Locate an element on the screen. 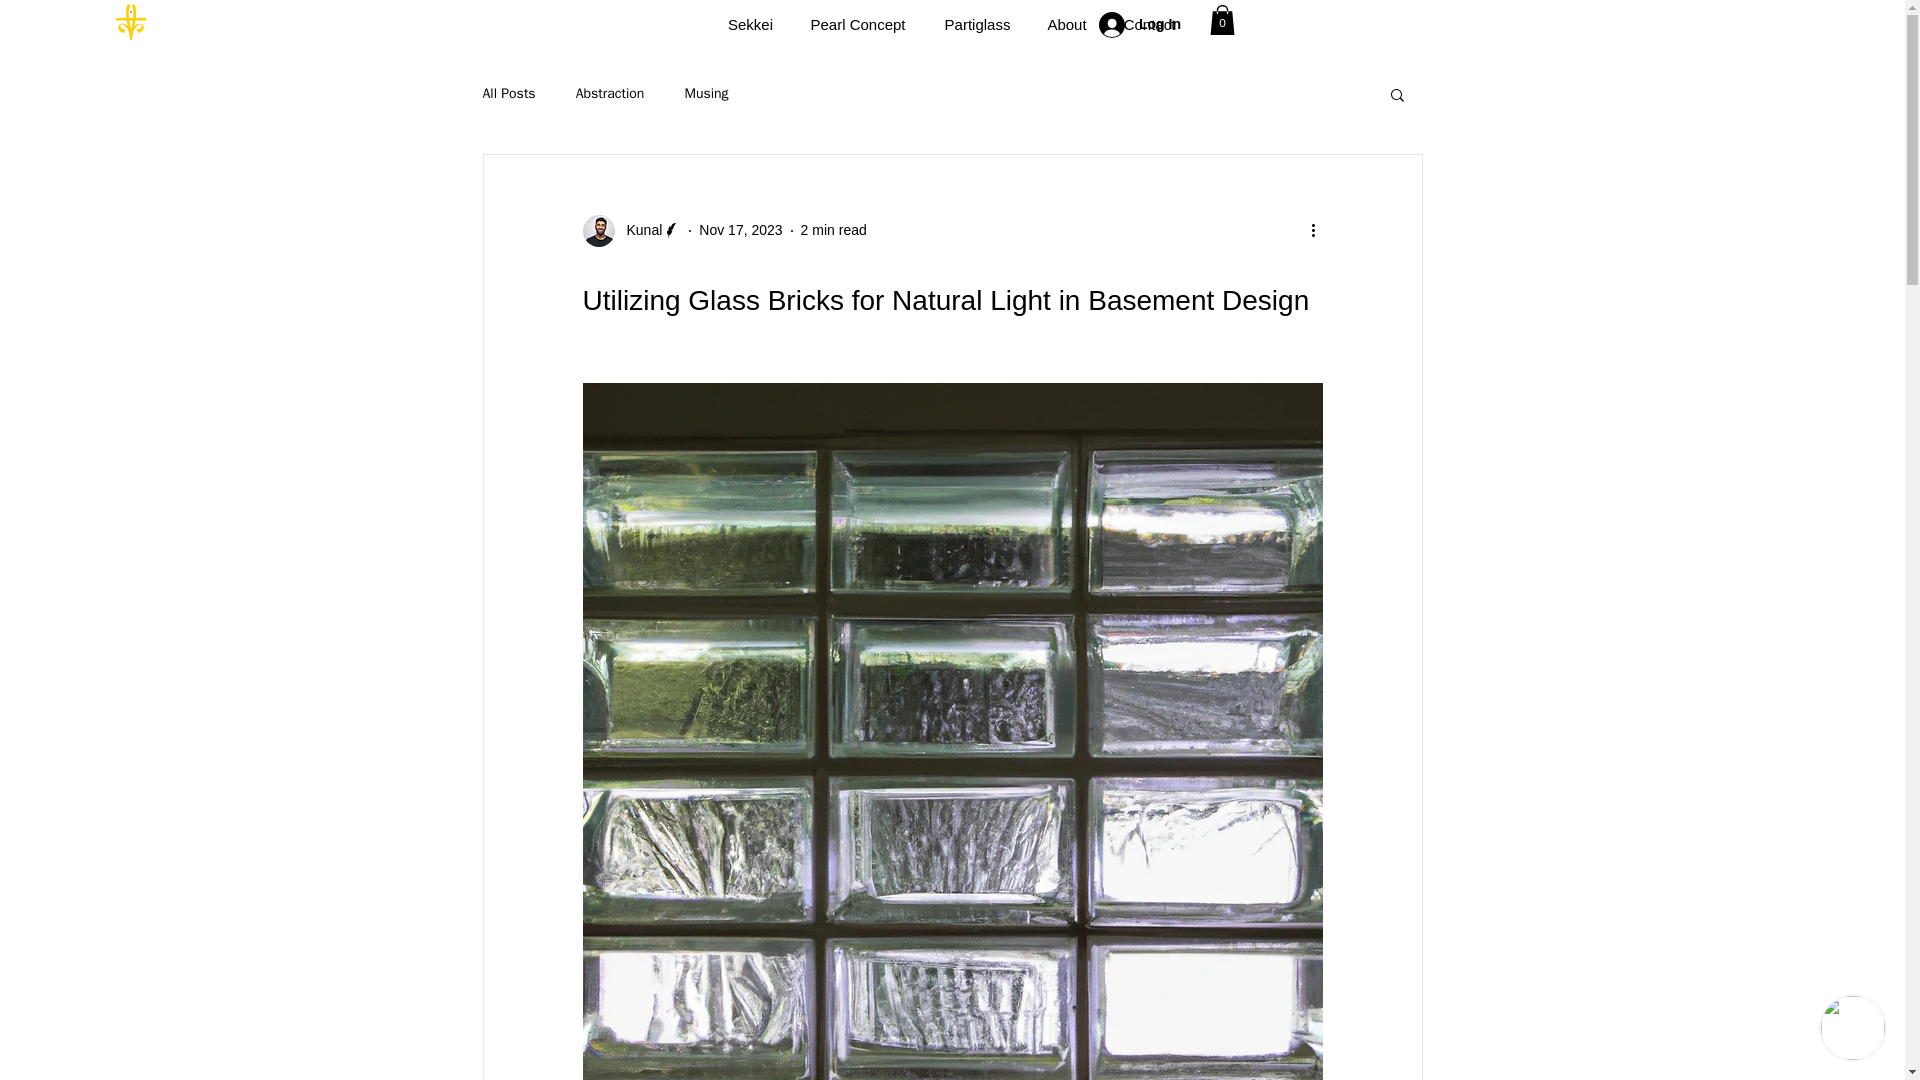  Abstraction is located at coordinates (610, 94).